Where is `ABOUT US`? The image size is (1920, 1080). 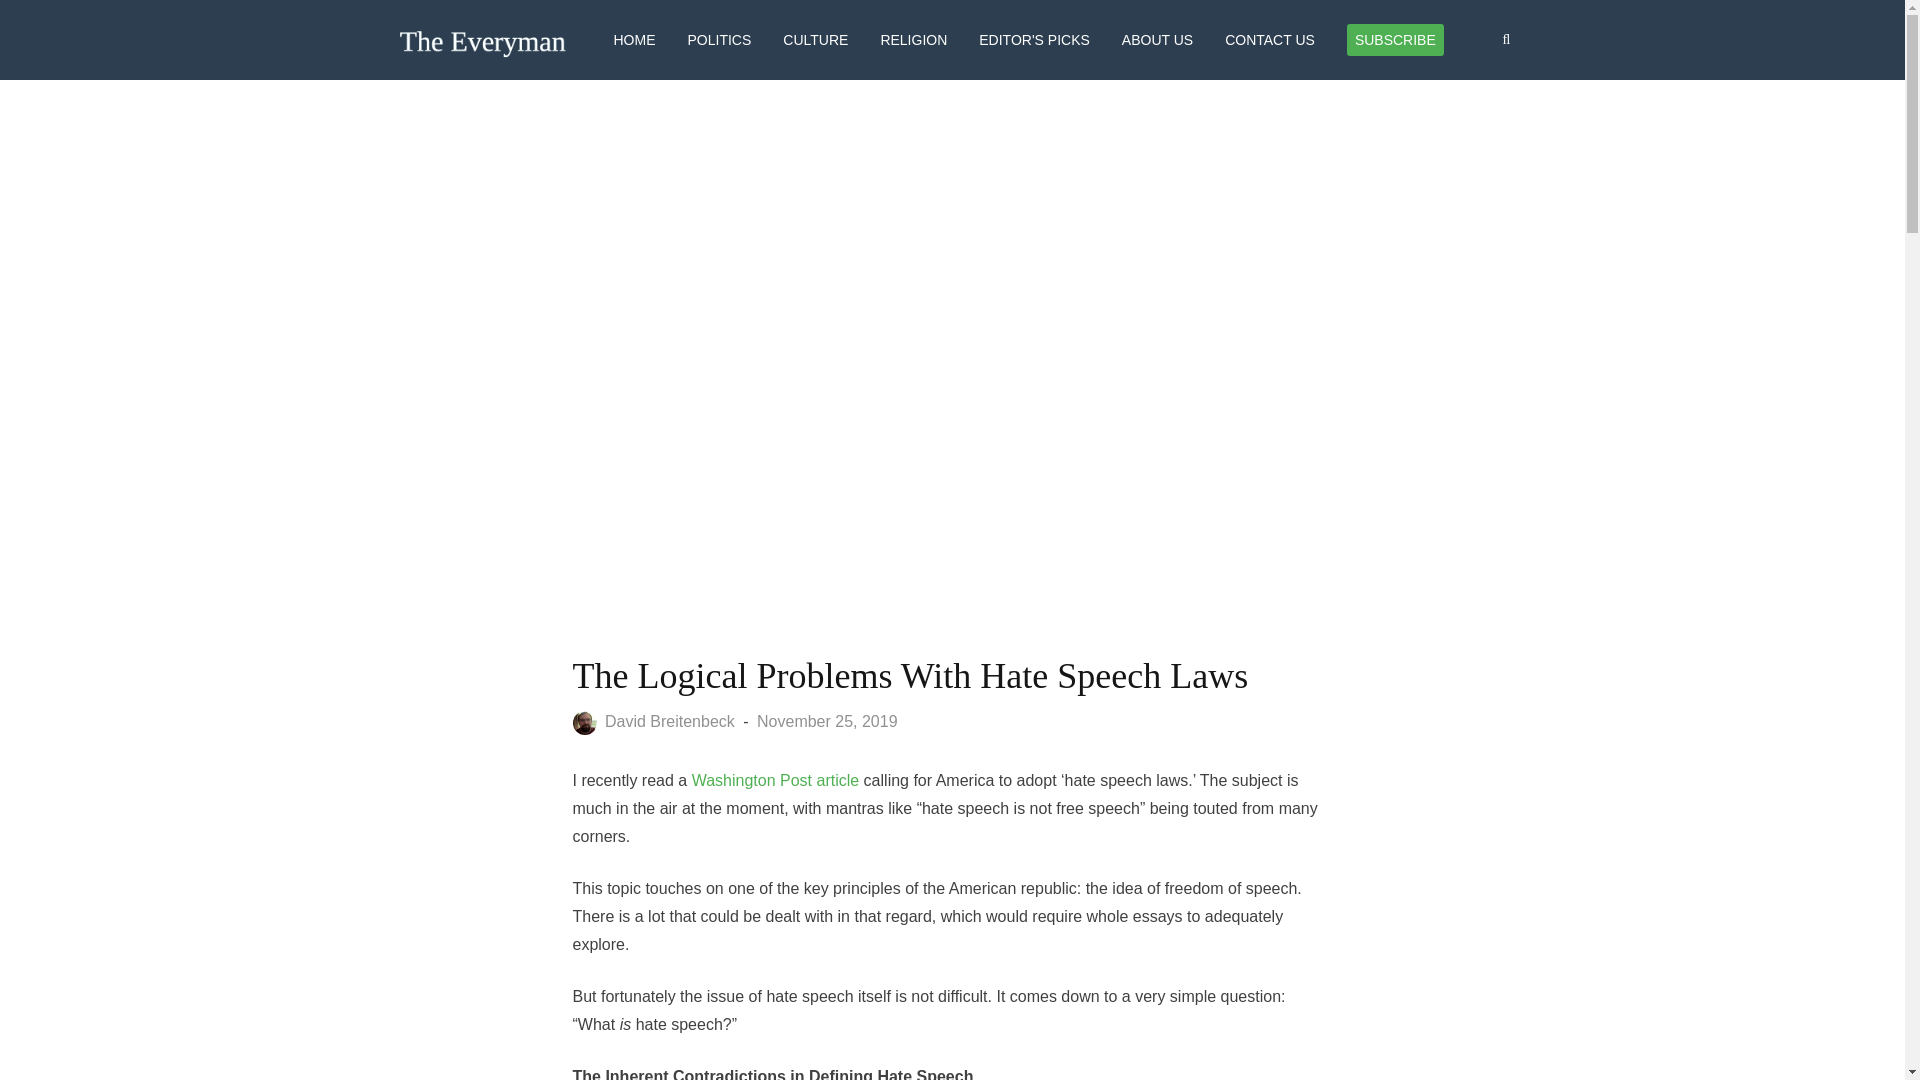
ABOUT US is located at coordinates (1156, 40).